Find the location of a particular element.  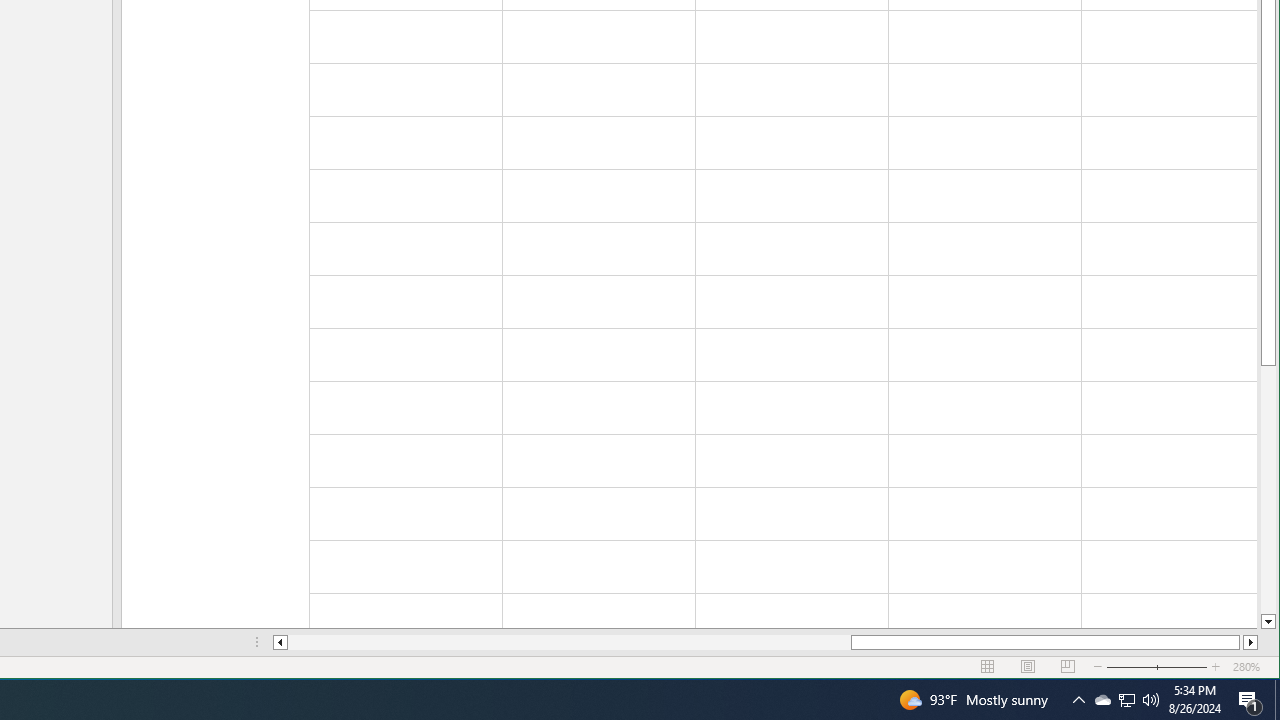

Notification Chevron is located at coordinates (1078, 700).